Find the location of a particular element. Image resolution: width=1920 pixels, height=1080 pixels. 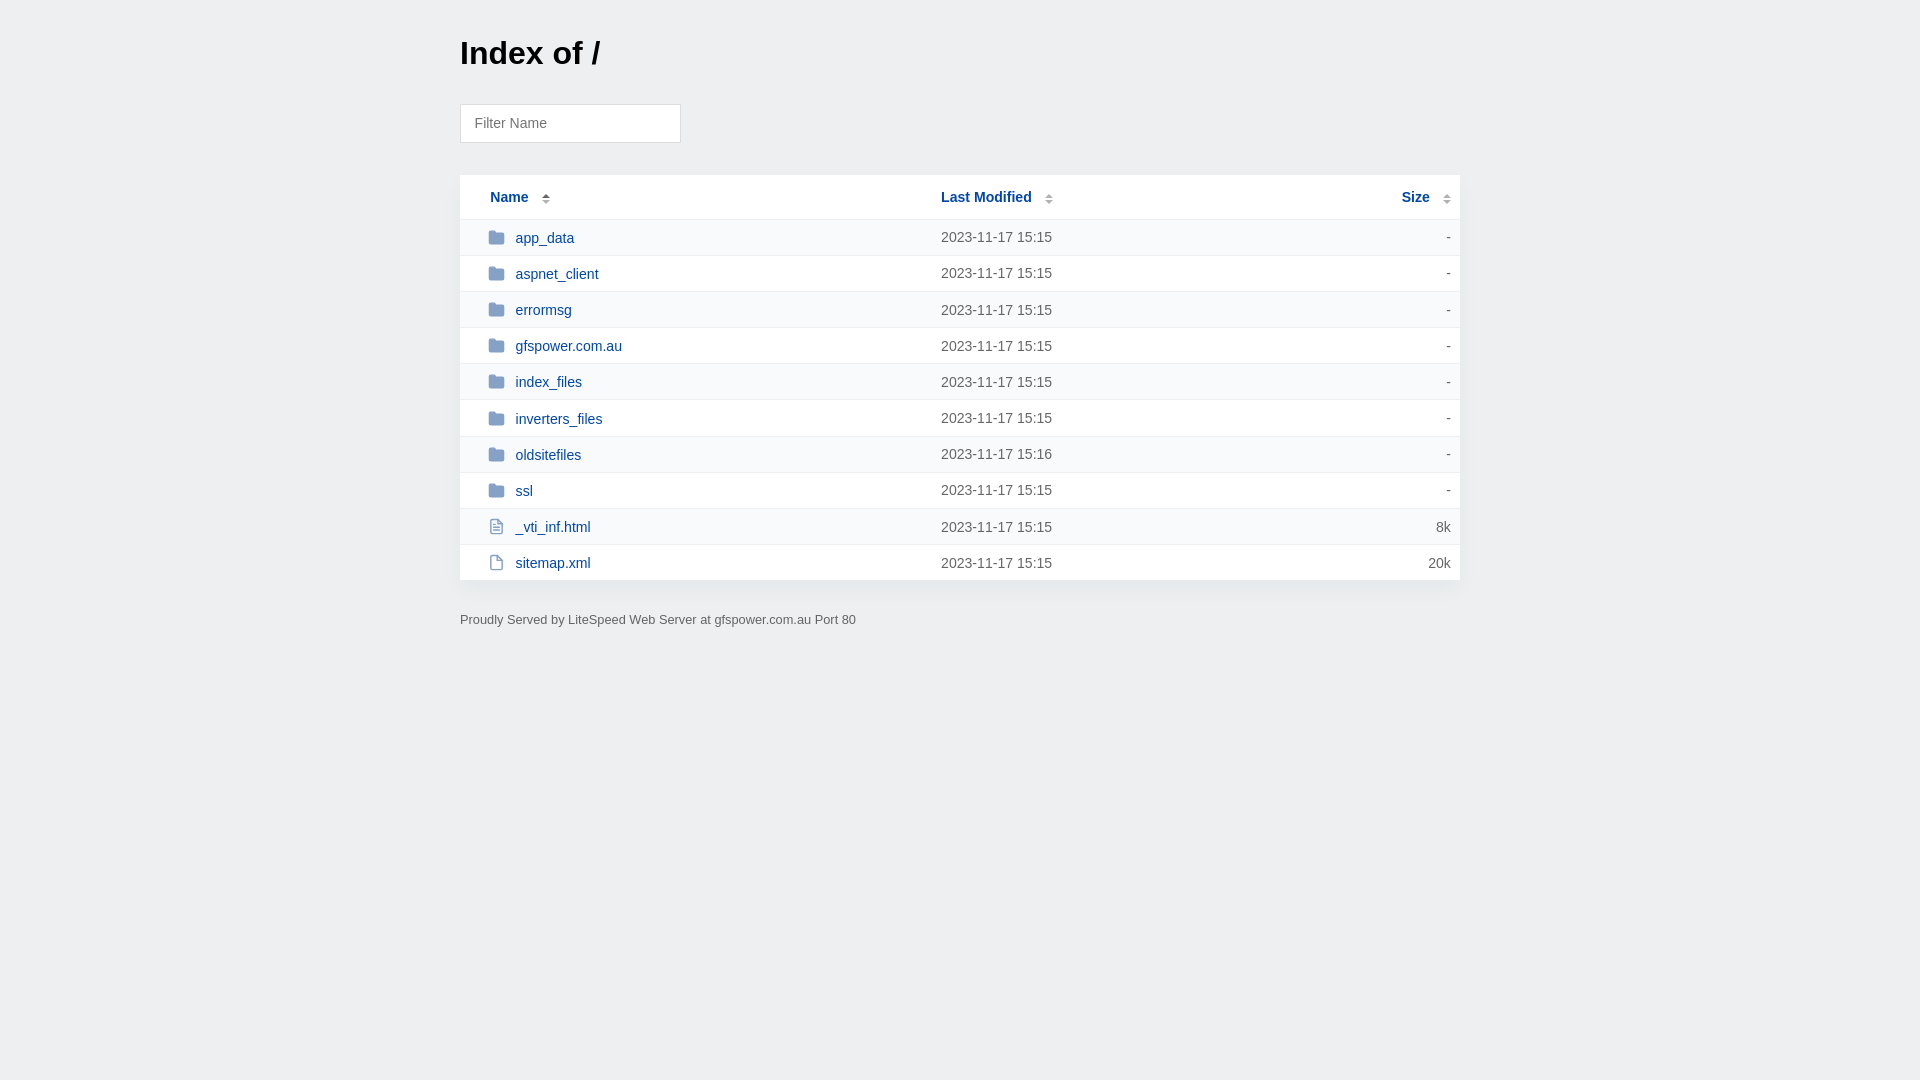

app_data is located at coordinates (706, 238).